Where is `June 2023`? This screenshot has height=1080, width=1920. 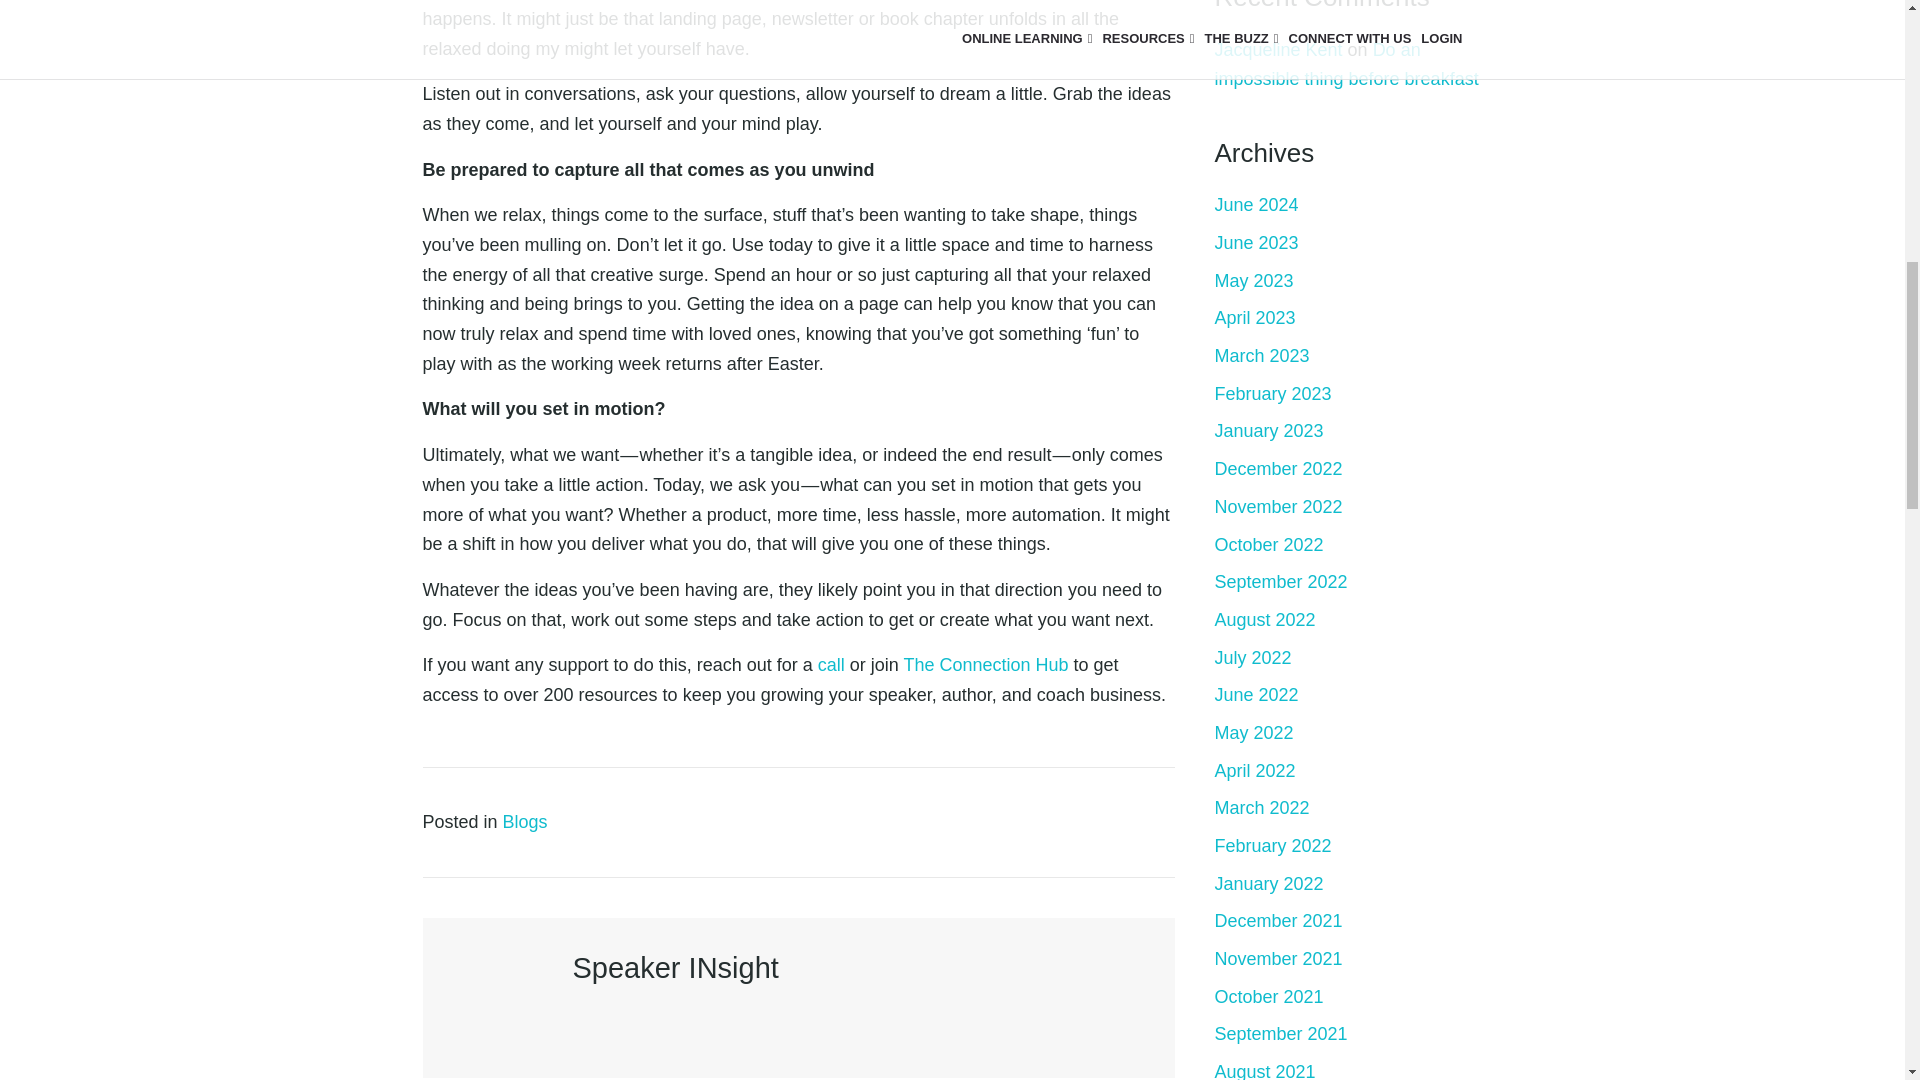 June 2023 is located at coordinates (1255, 242).